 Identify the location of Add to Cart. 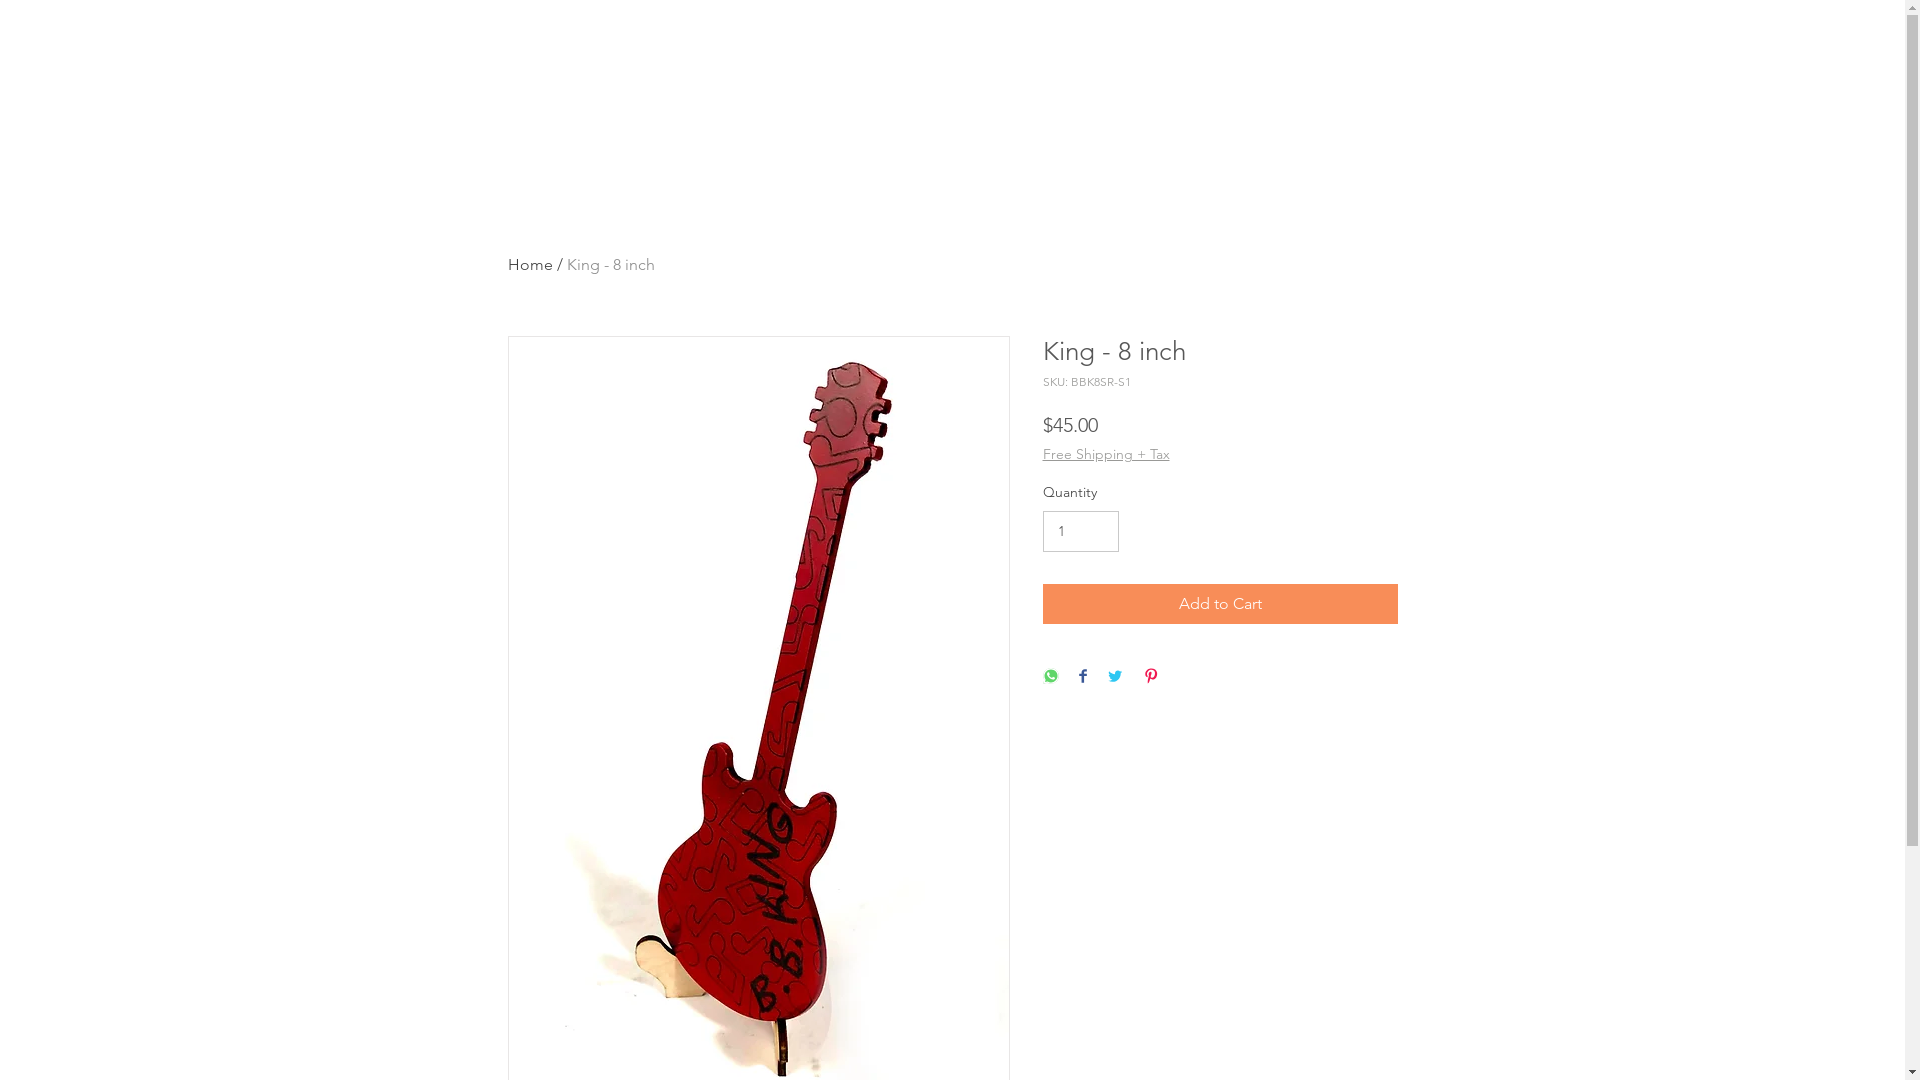
(1220, 604).